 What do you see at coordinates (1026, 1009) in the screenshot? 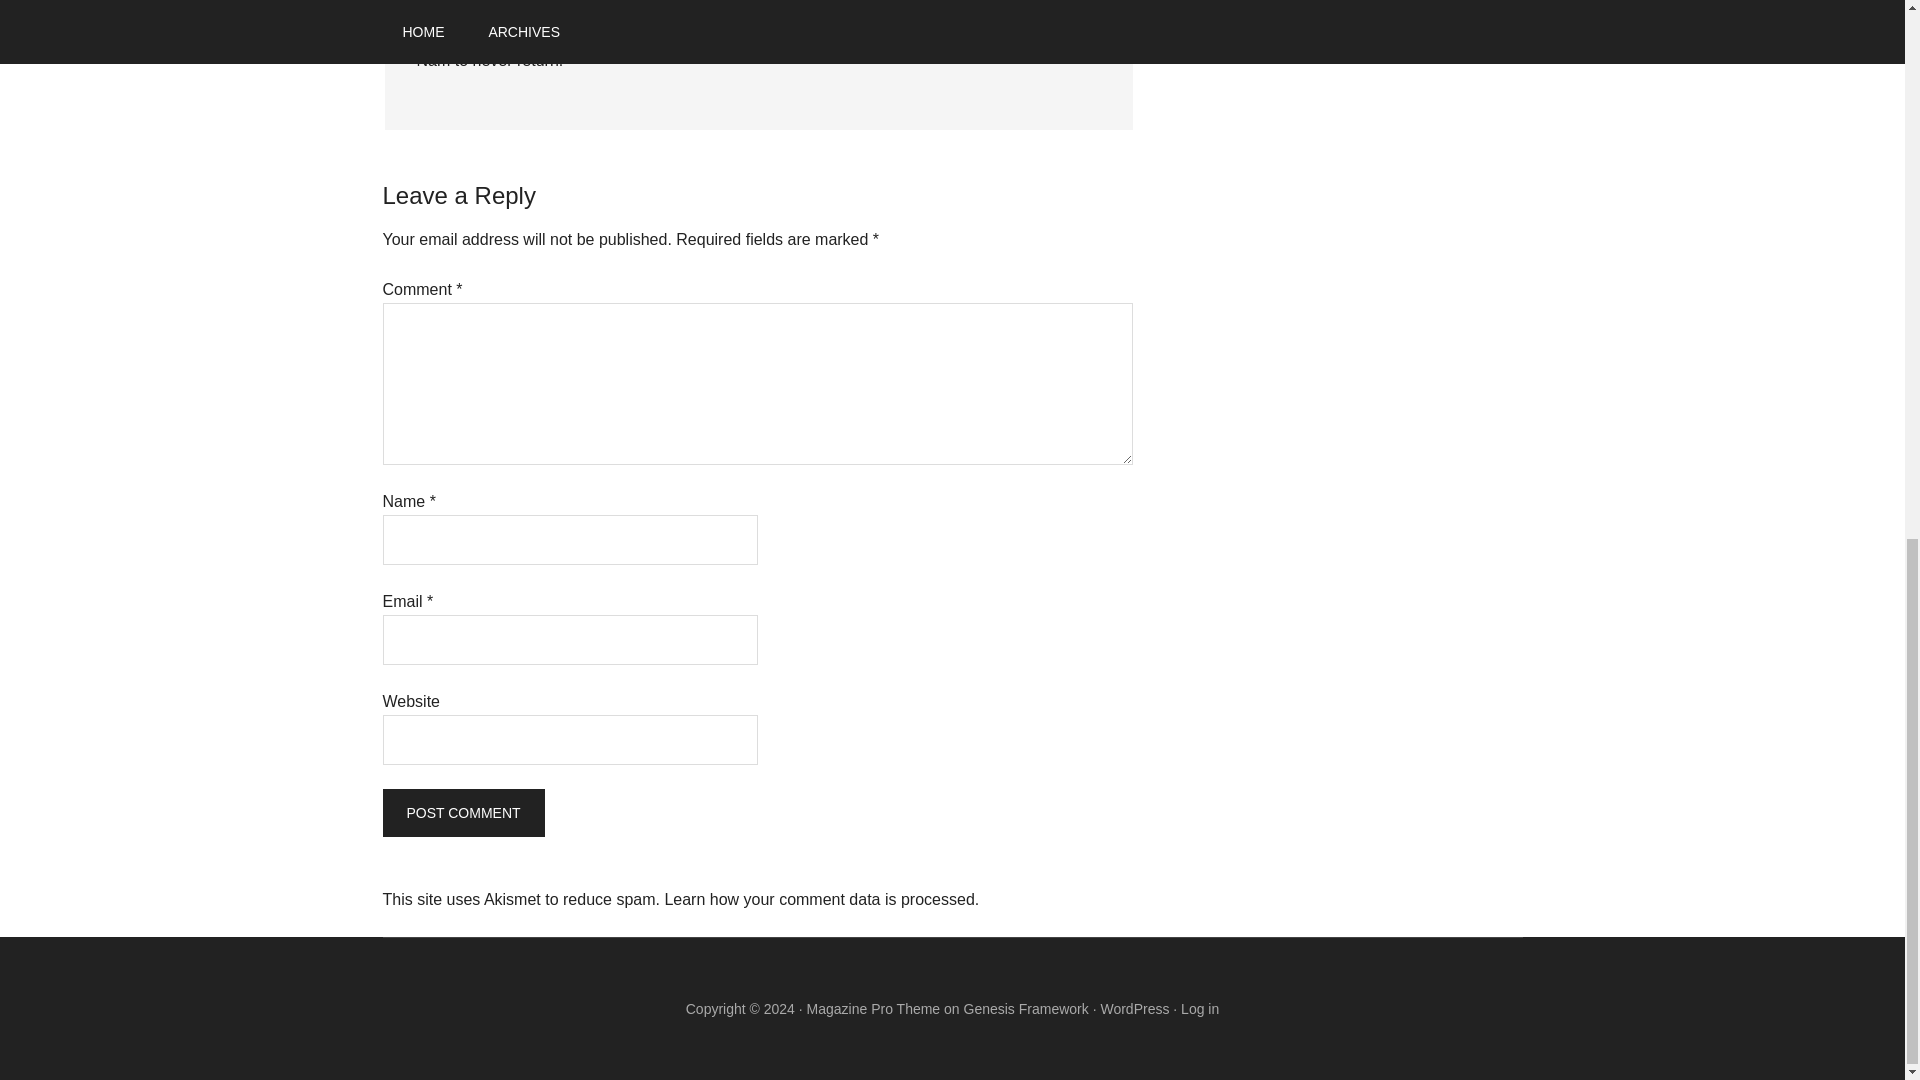
I see `Genesis Framework` at bounding box center [1026, 1009].